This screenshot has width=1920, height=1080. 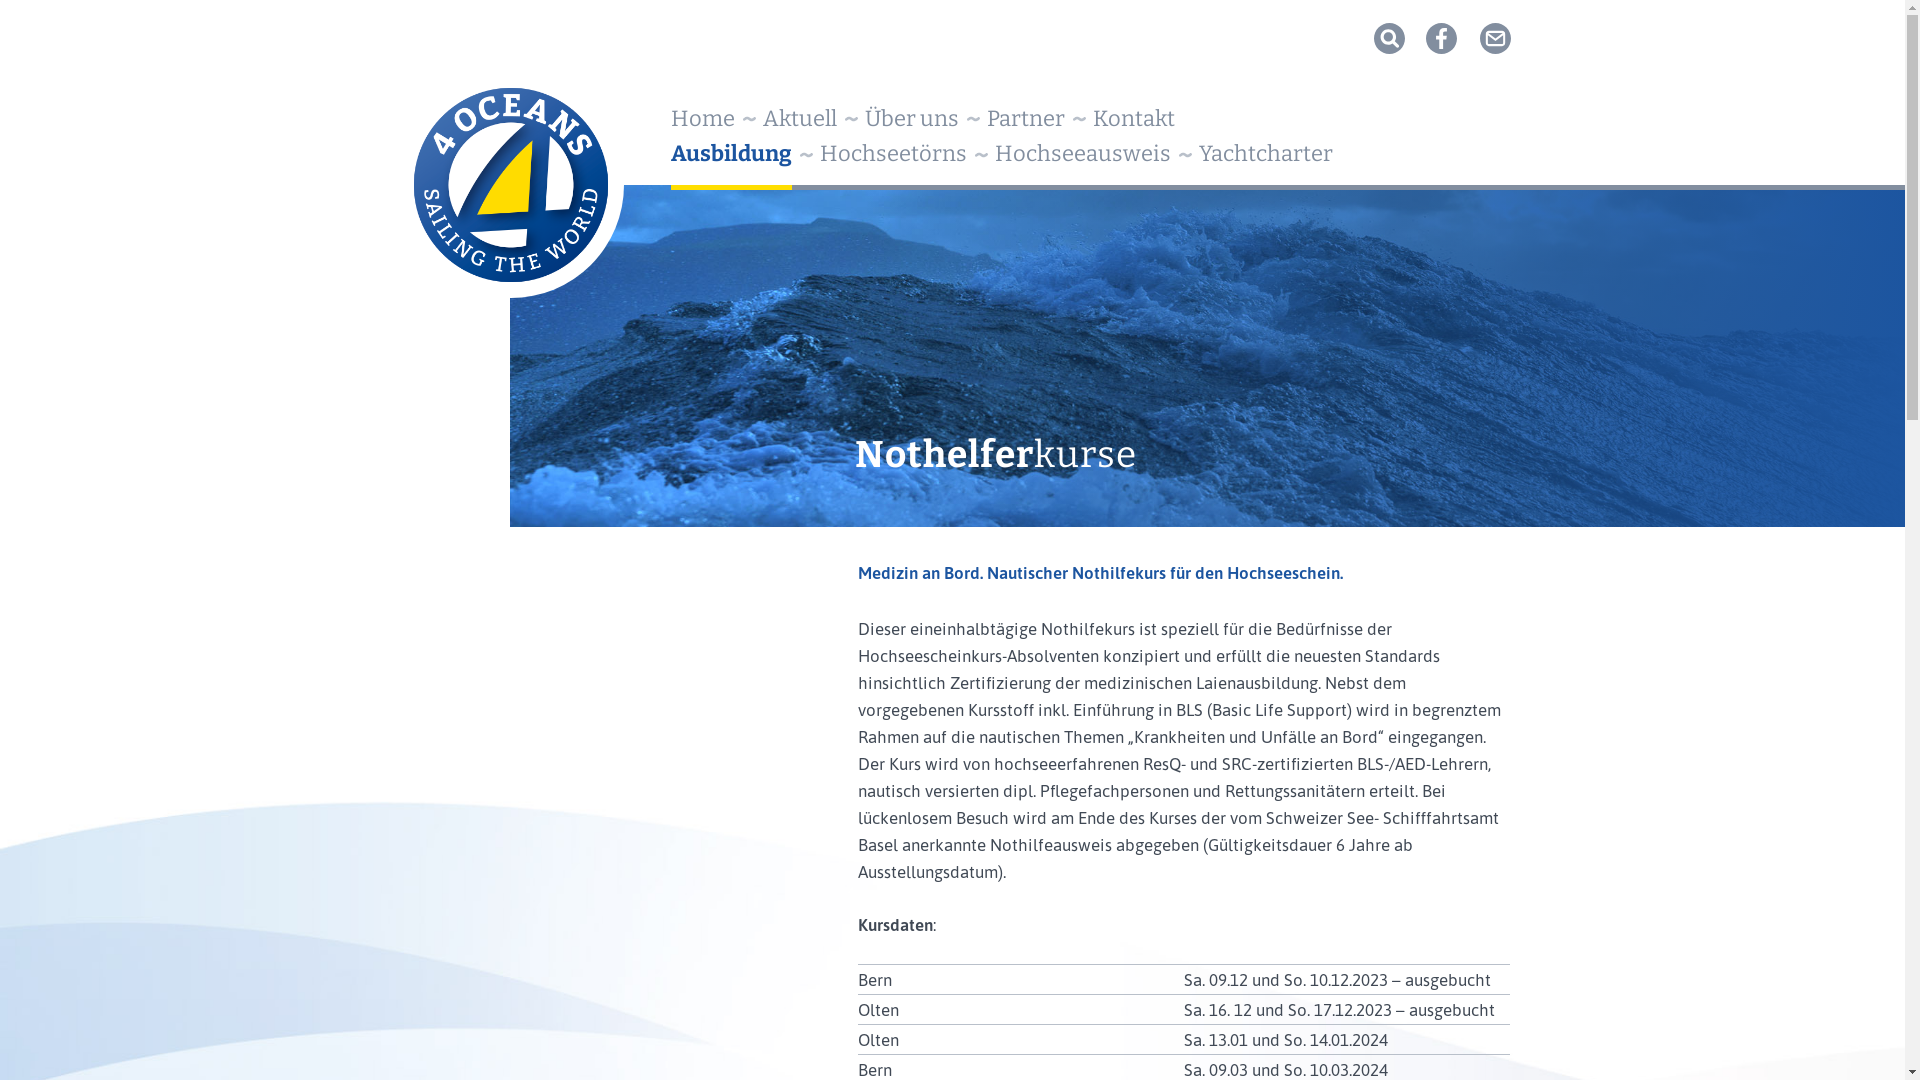 What do you see at coordinates (732, 156) in the screenshot?
I see `Ausbildung` at bounding box center [732, 156].